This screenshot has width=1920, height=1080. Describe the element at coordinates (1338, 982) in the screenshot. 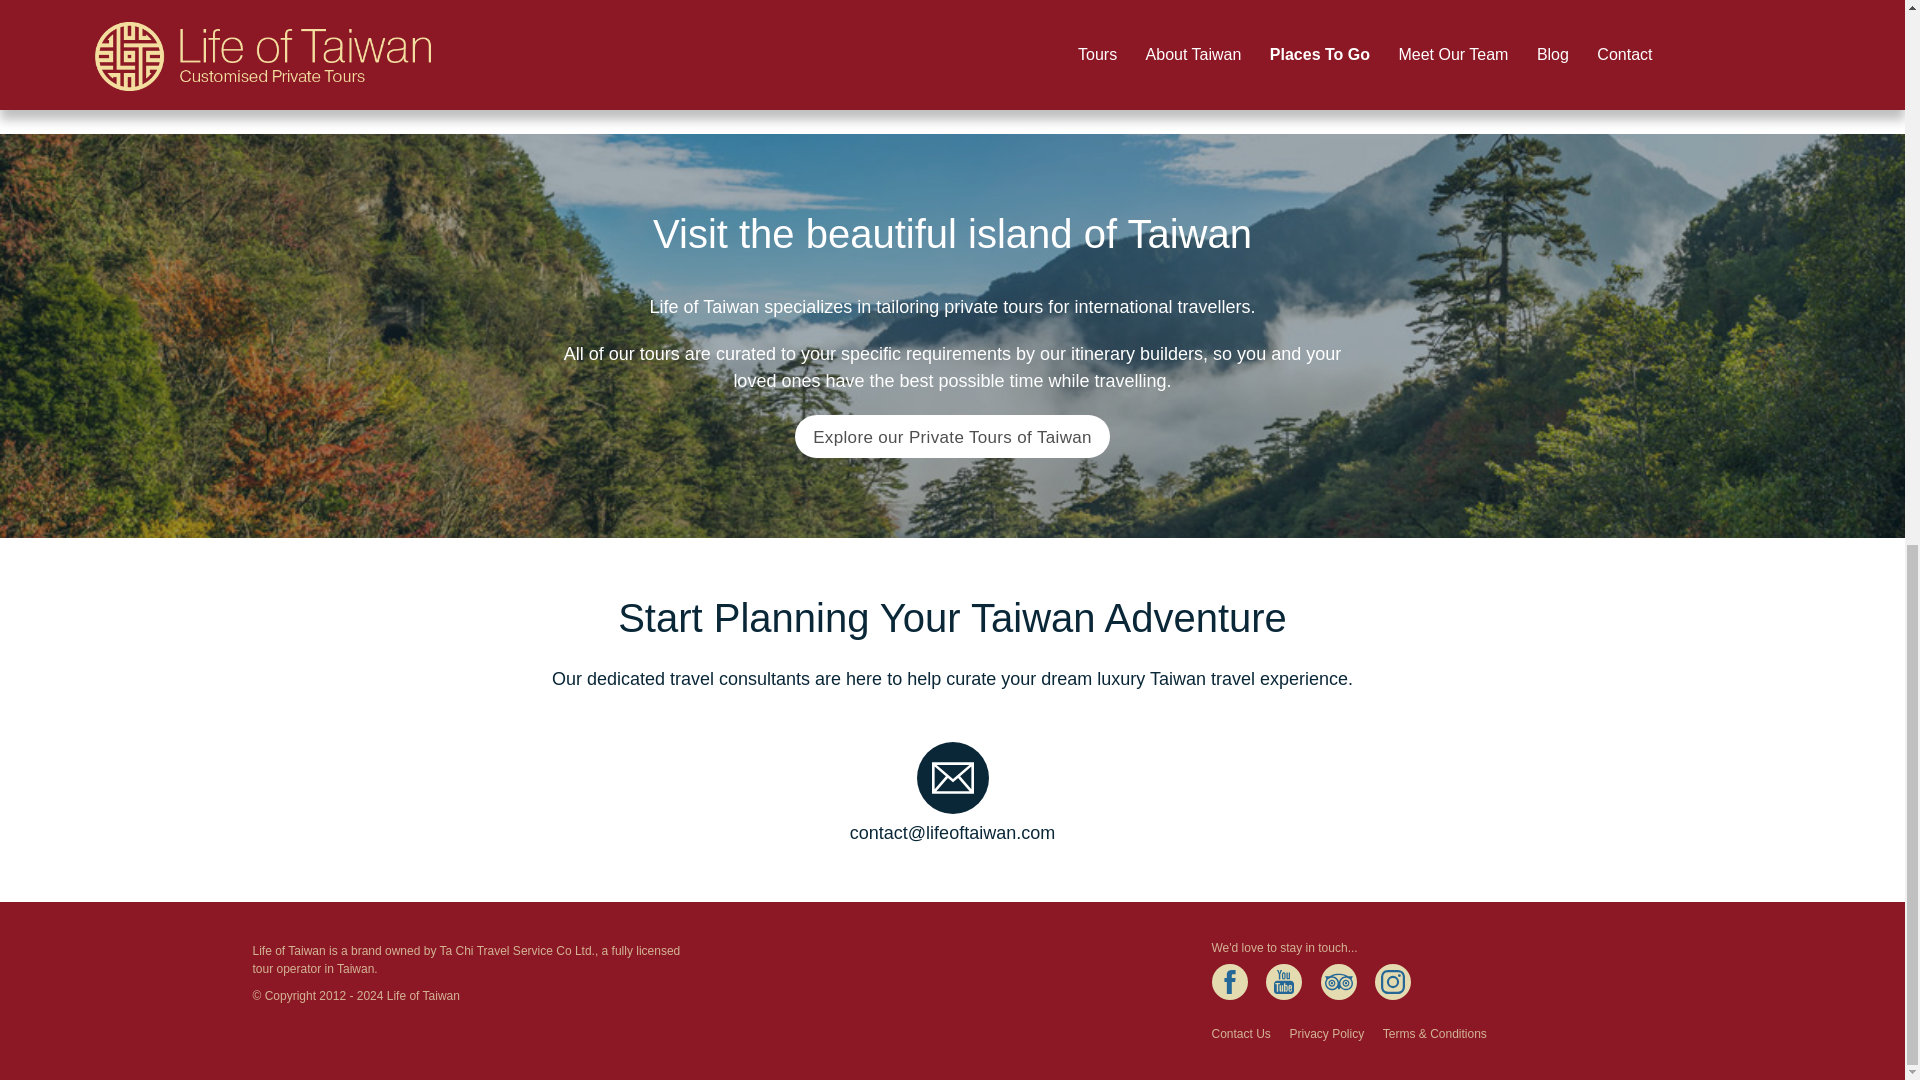

I see `TripAdvisor` at that location.